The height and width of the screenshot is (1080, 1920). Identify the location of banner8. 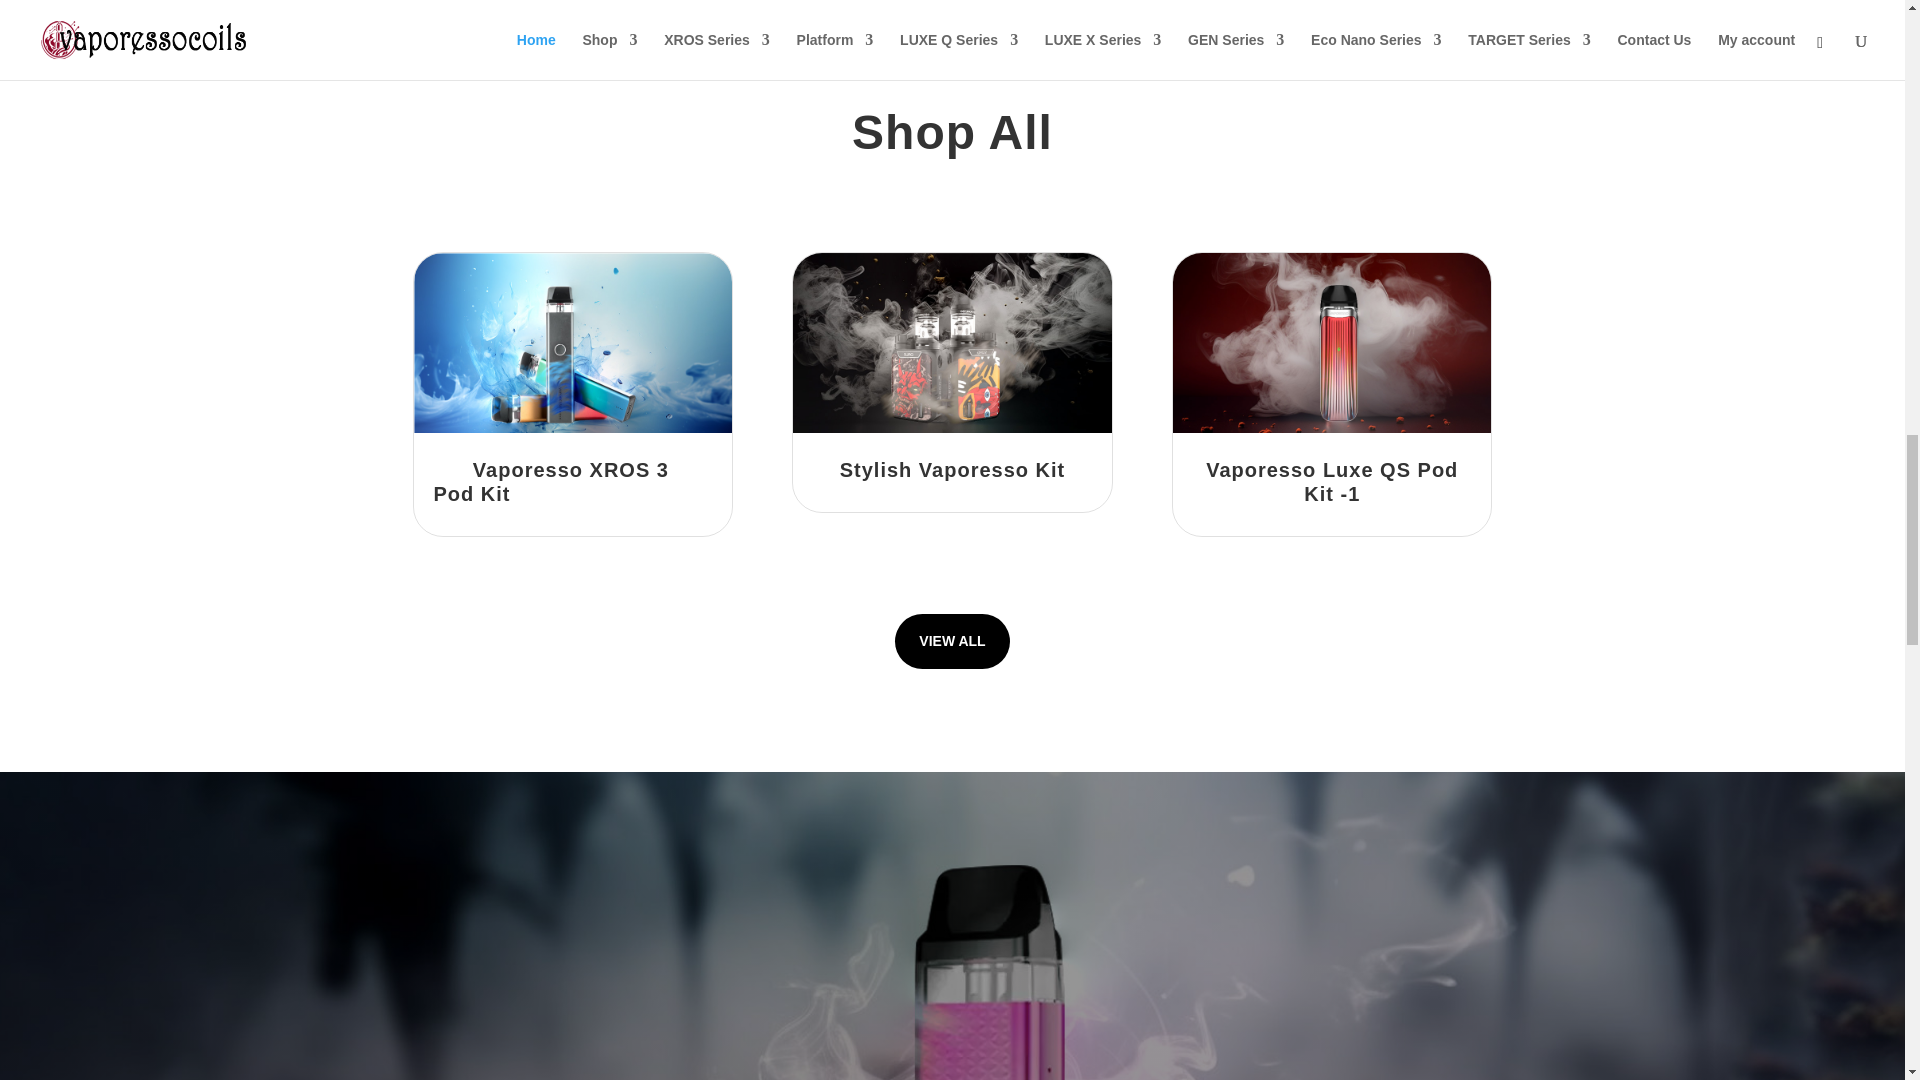
(1332, 342).